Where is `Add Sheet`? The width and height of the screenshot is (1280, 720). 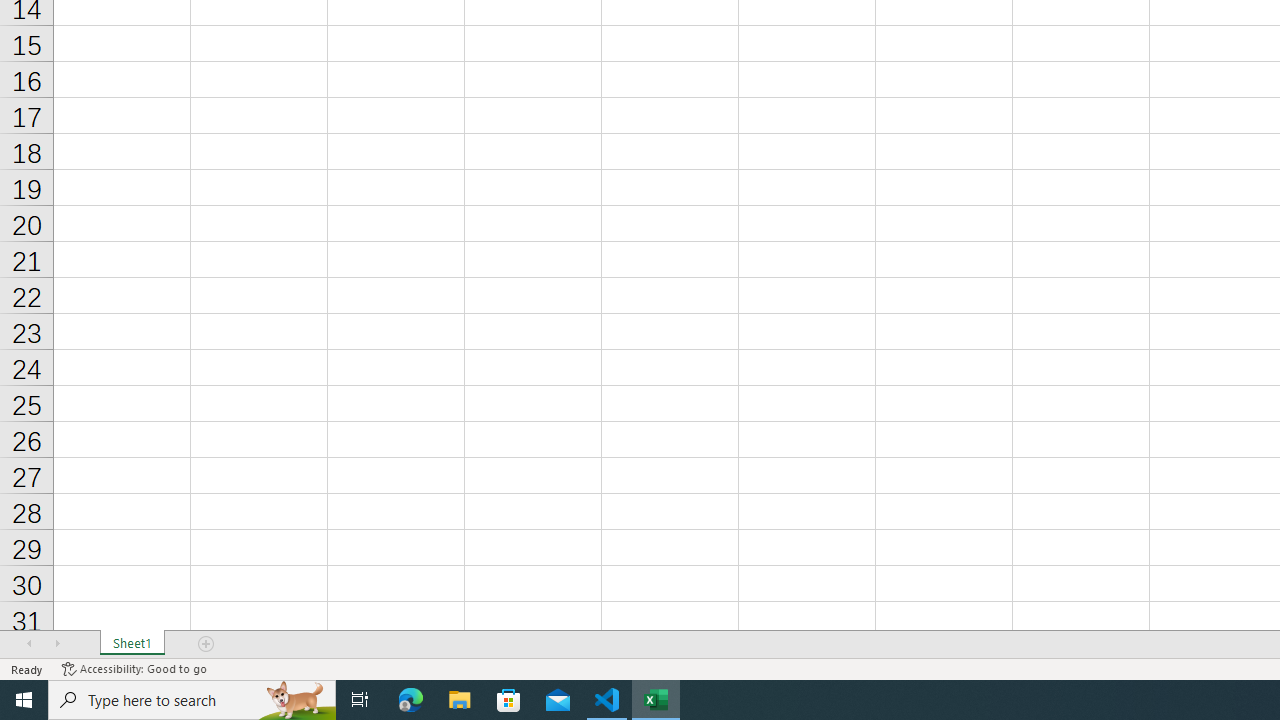 Add Sheet is located at coordinates (207, 644).